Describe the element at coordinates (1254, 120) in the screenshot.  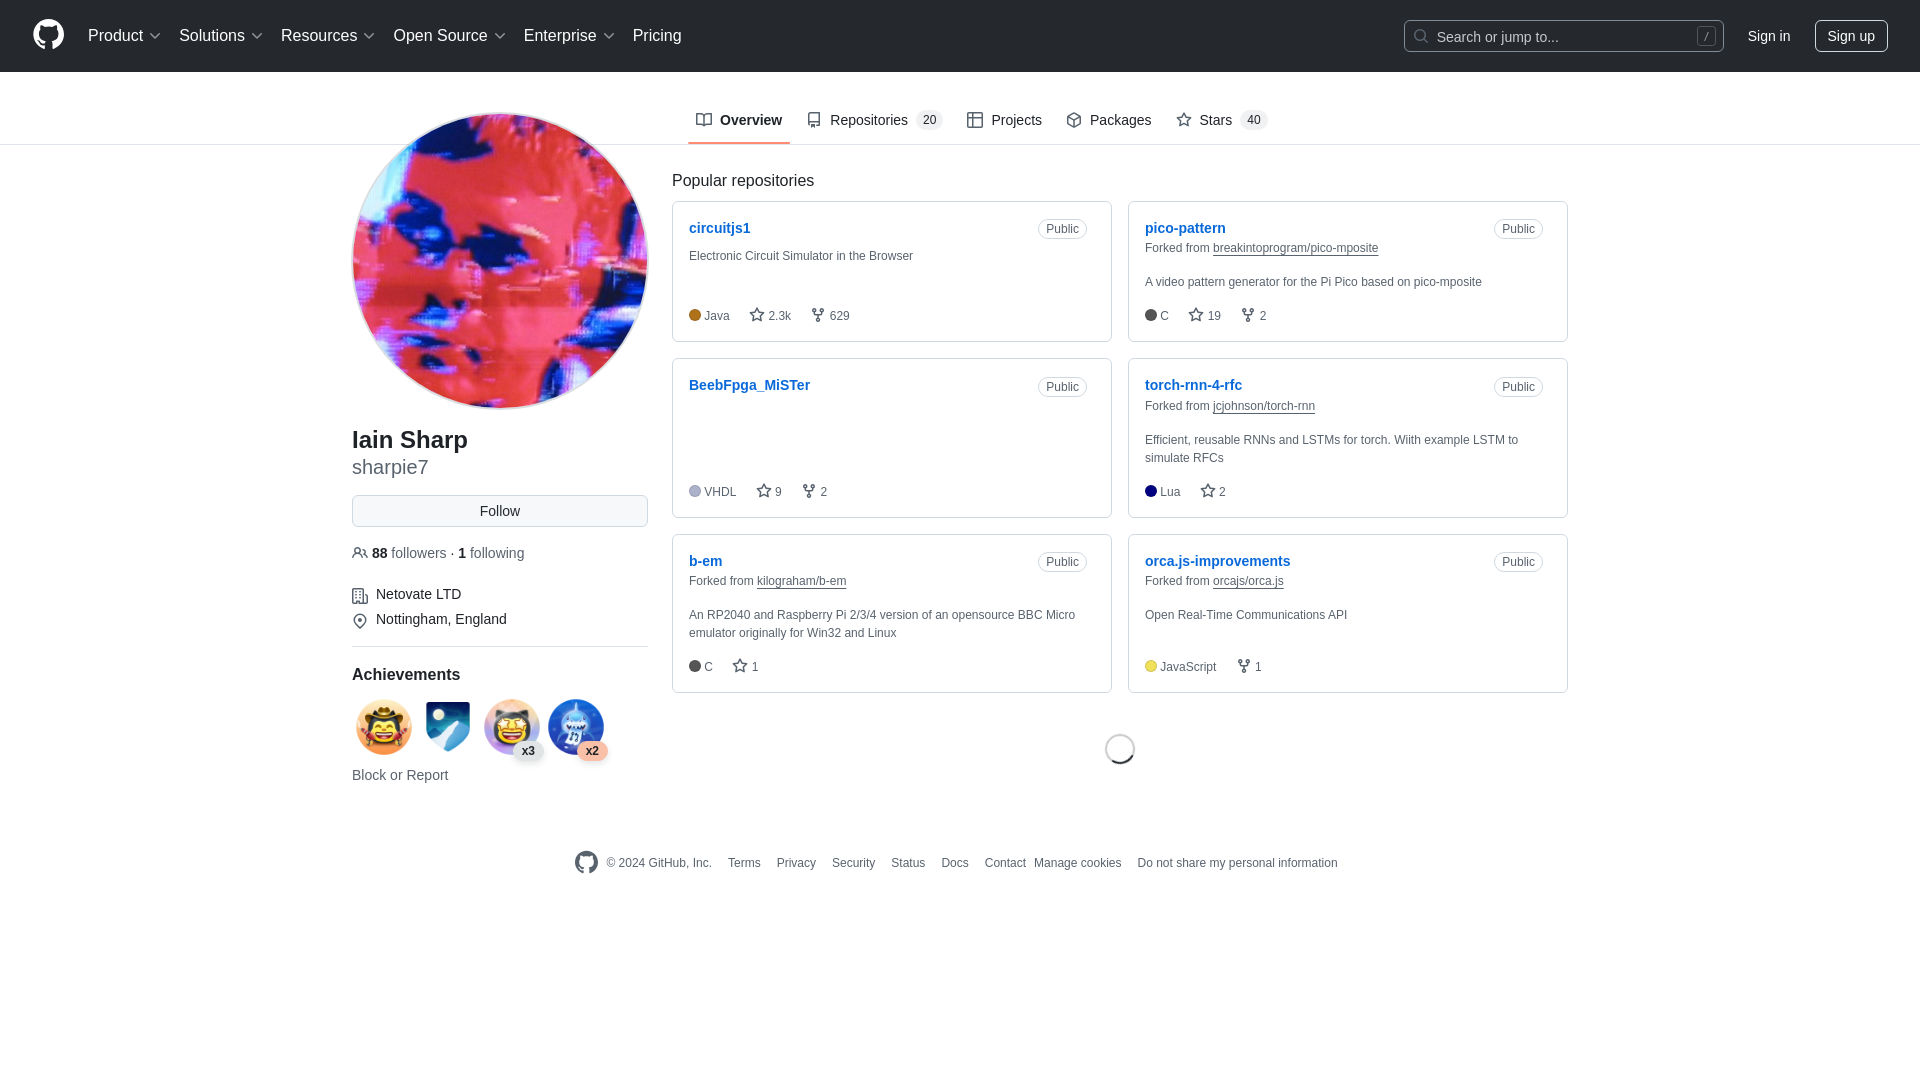
I see `40` at that location.